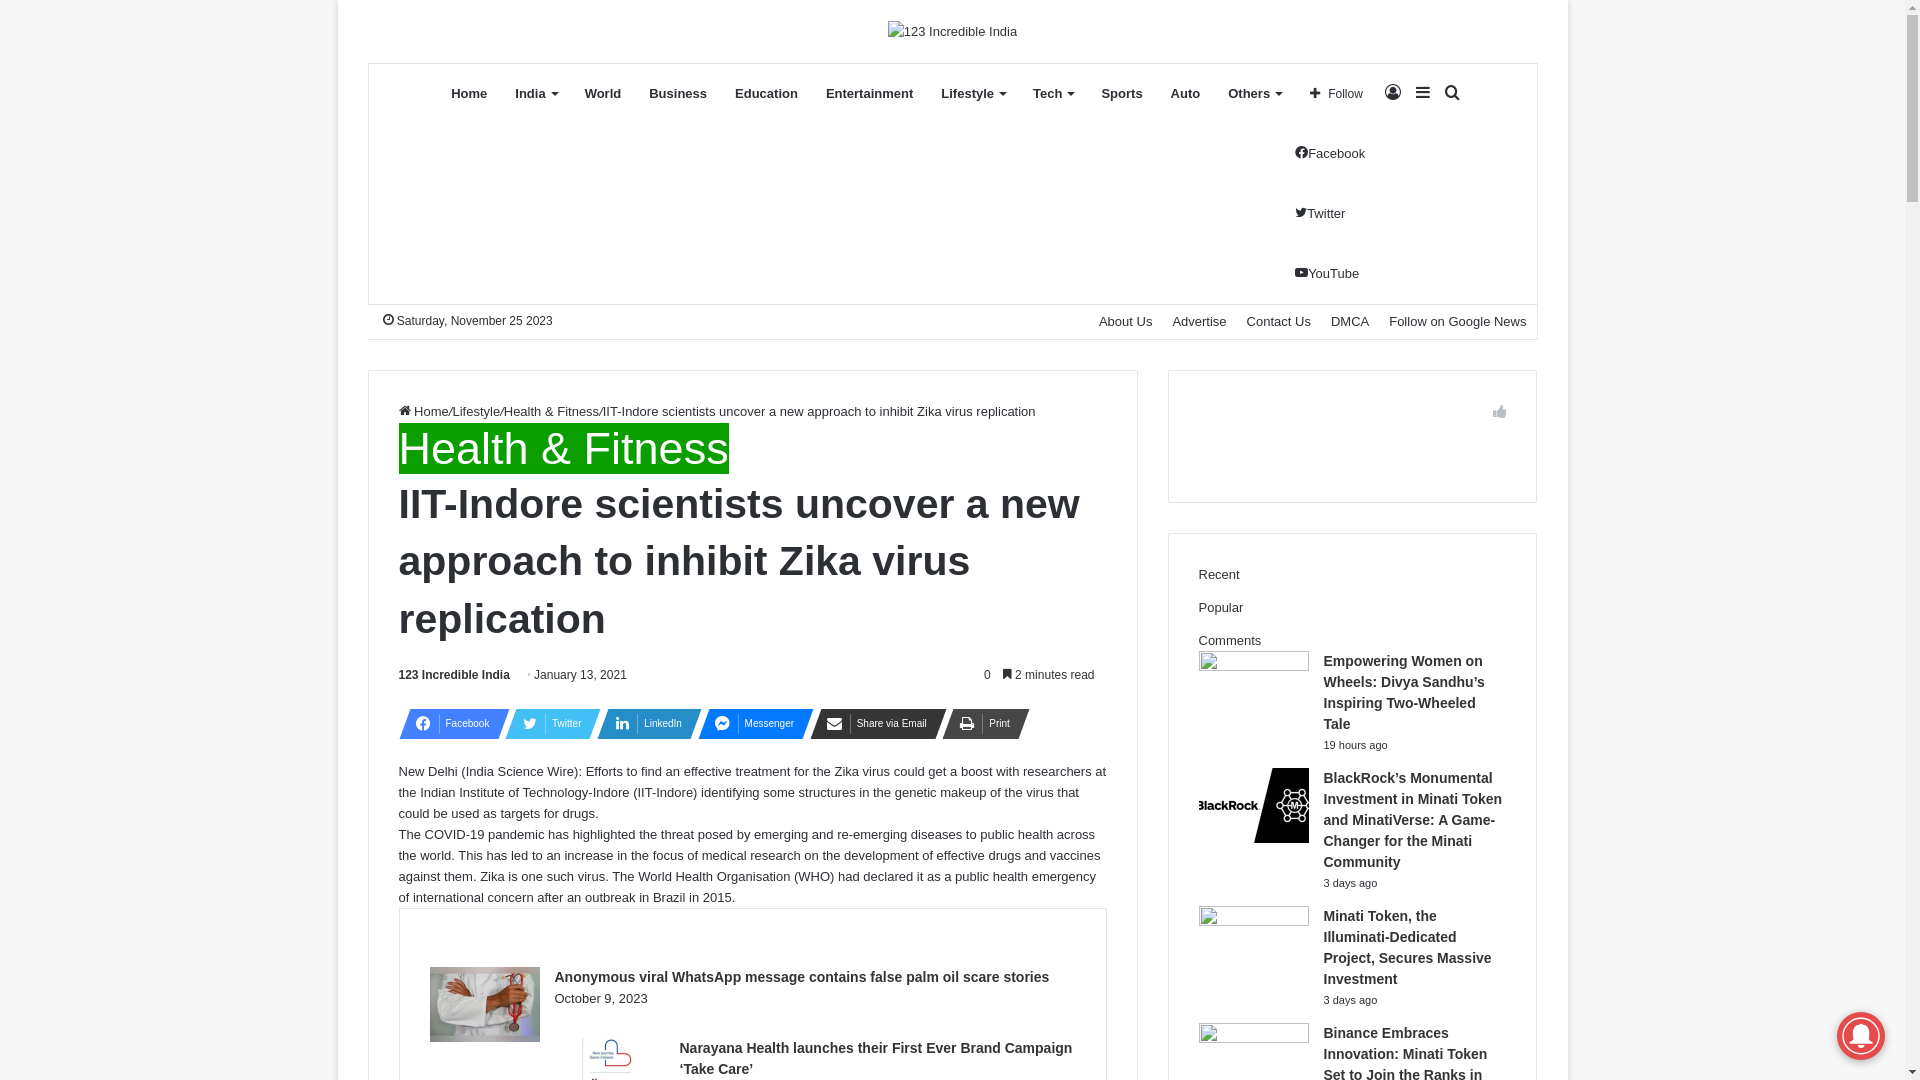  I want to click on Health & Fitness, so click(563, 448).